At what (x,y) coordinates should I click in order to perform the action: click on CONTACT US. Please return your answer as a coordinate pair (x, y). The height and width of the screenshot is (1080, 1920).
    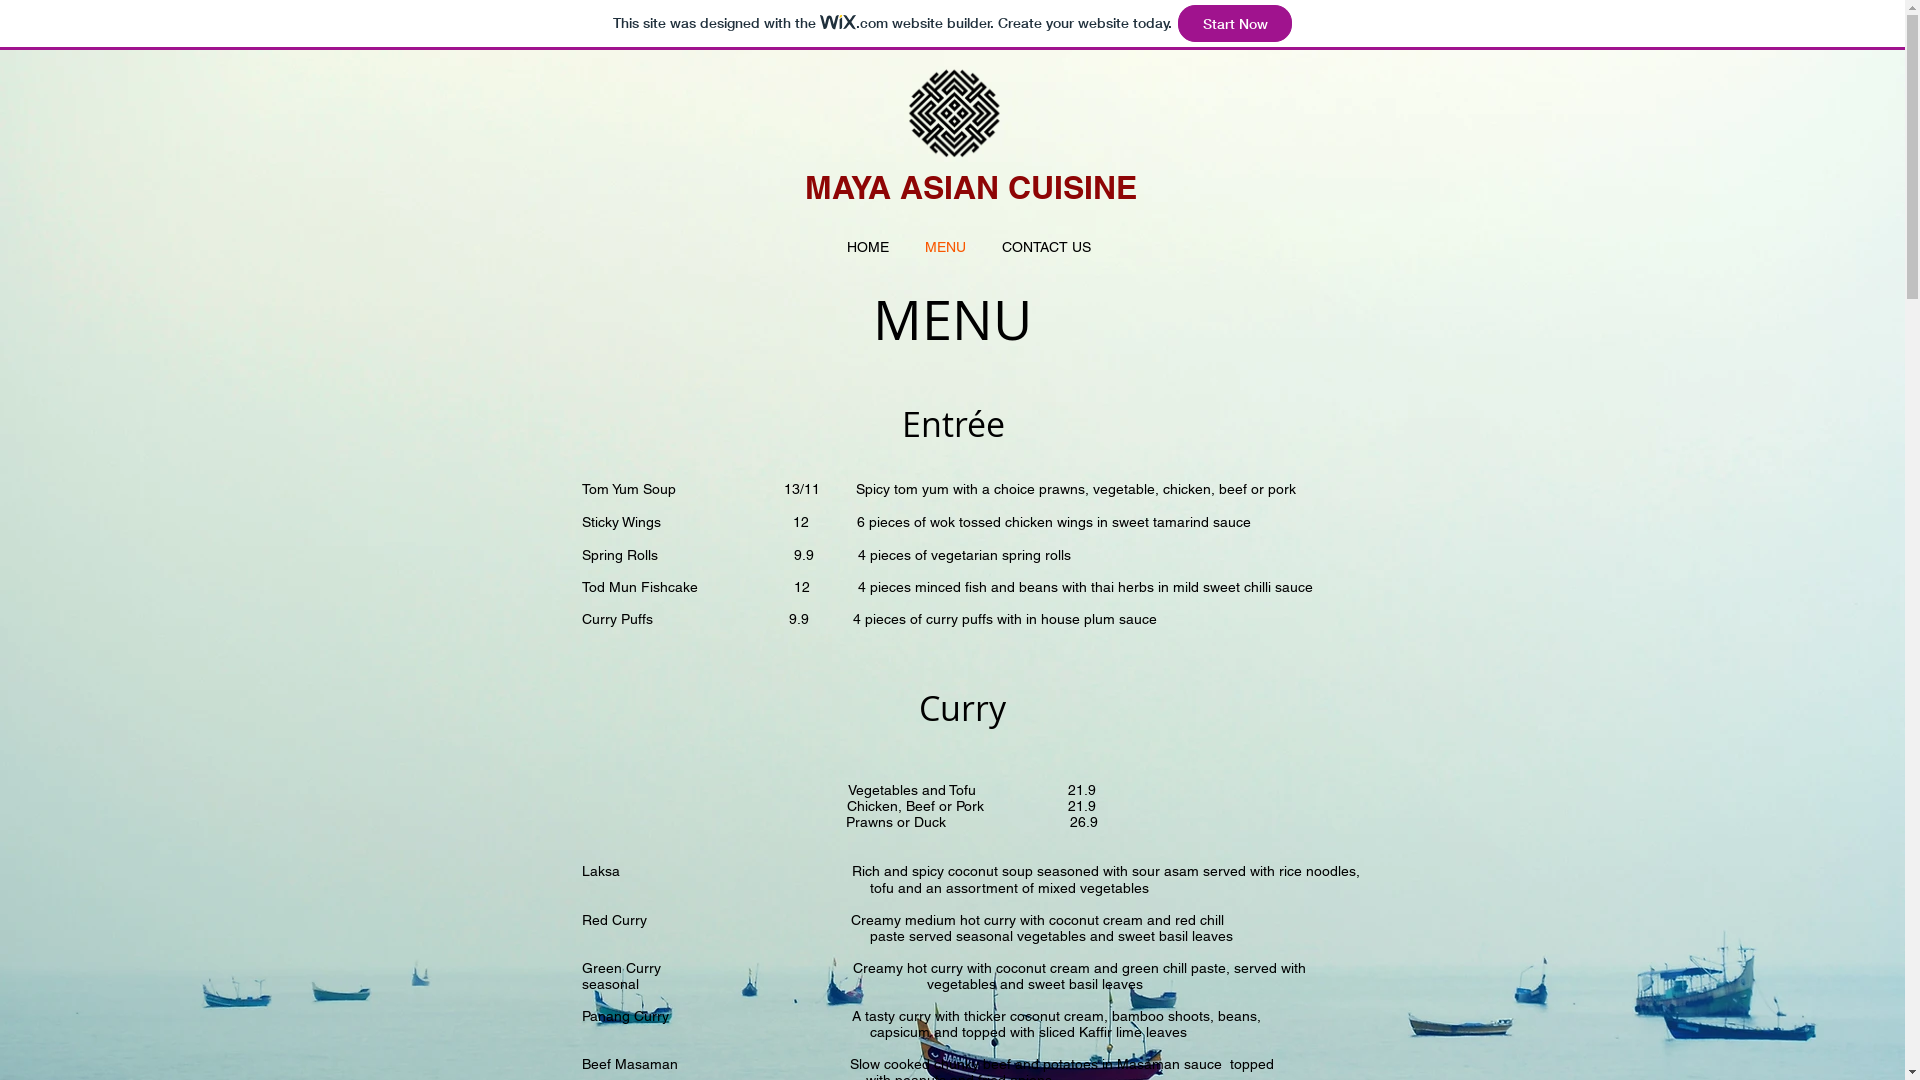
    Looking at the image, I should click on (1046, 247).